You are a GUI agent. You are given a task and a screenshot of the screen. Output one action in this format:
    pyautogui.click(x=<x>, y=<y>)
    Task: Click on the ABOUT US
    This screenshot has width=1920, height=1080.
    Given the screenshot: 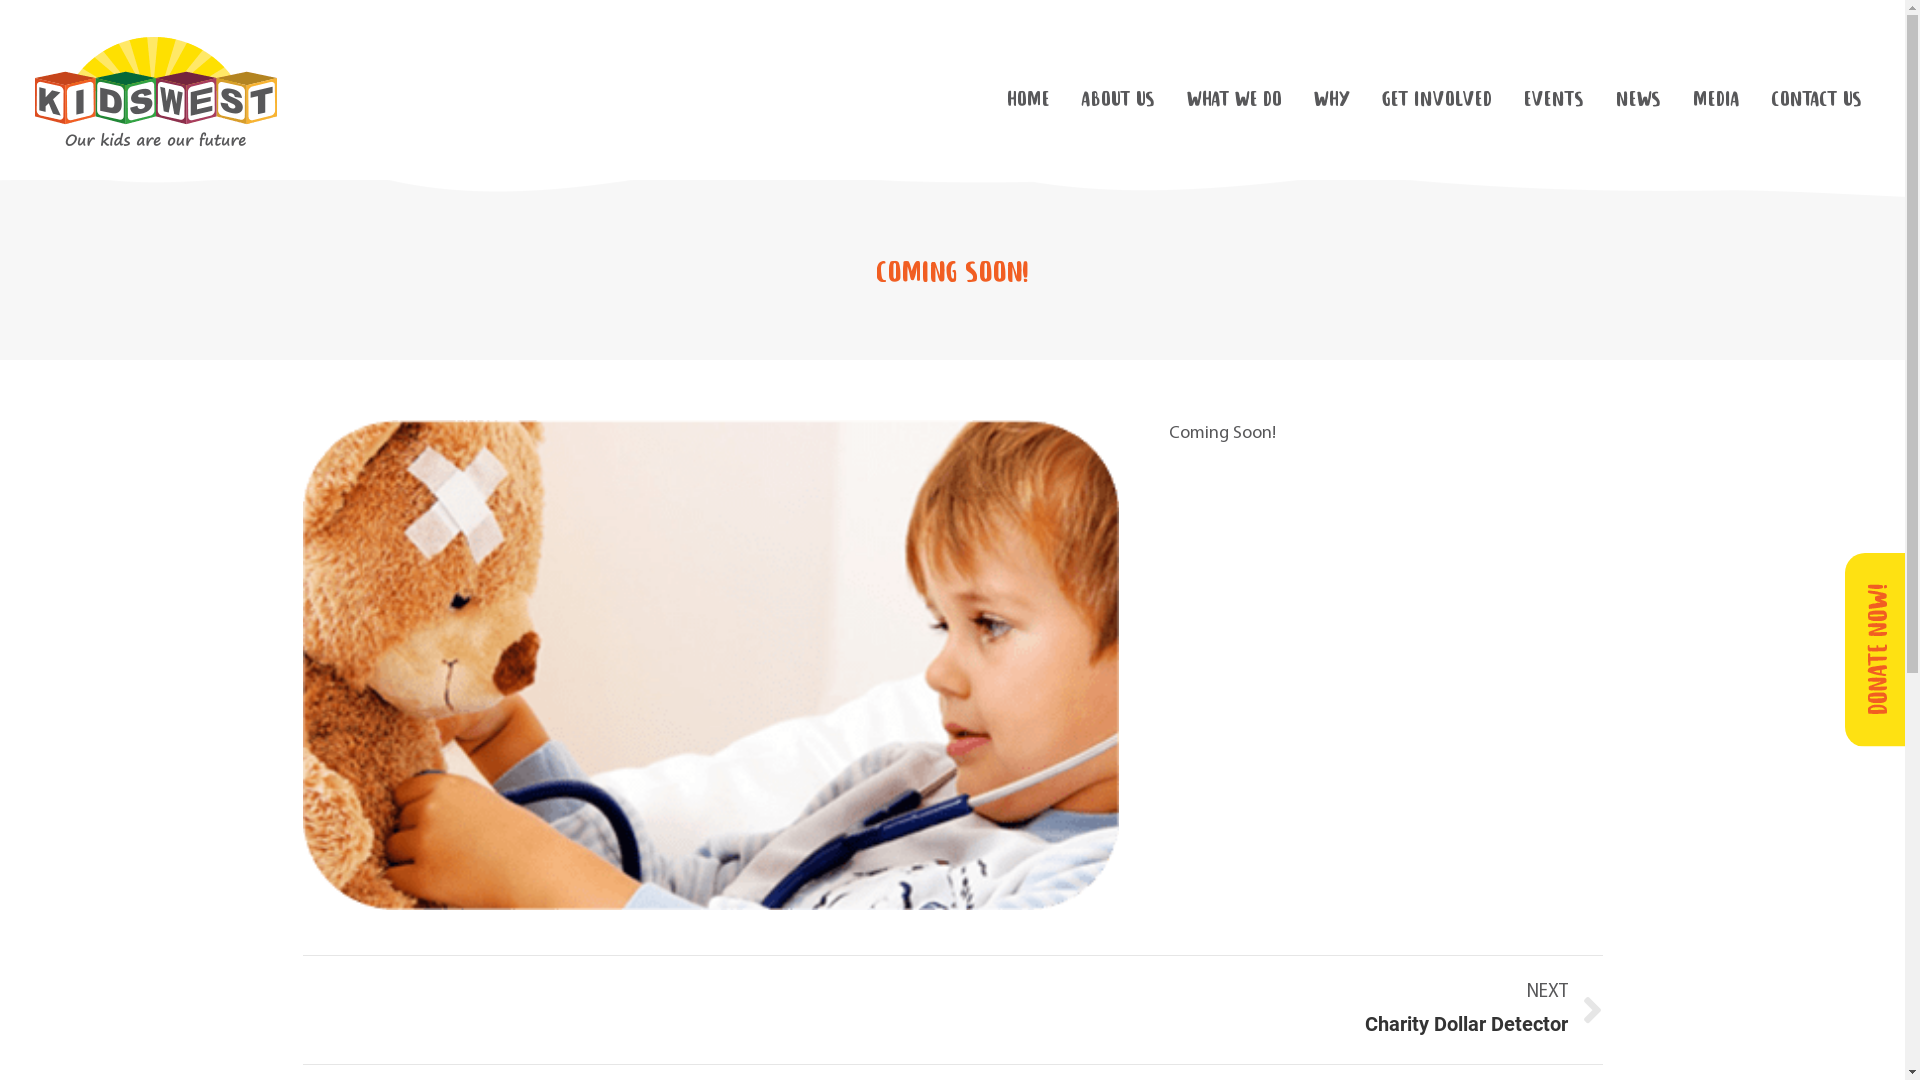 What is the action you would take?
    pyautogui.click(x=1118, y=100)
    